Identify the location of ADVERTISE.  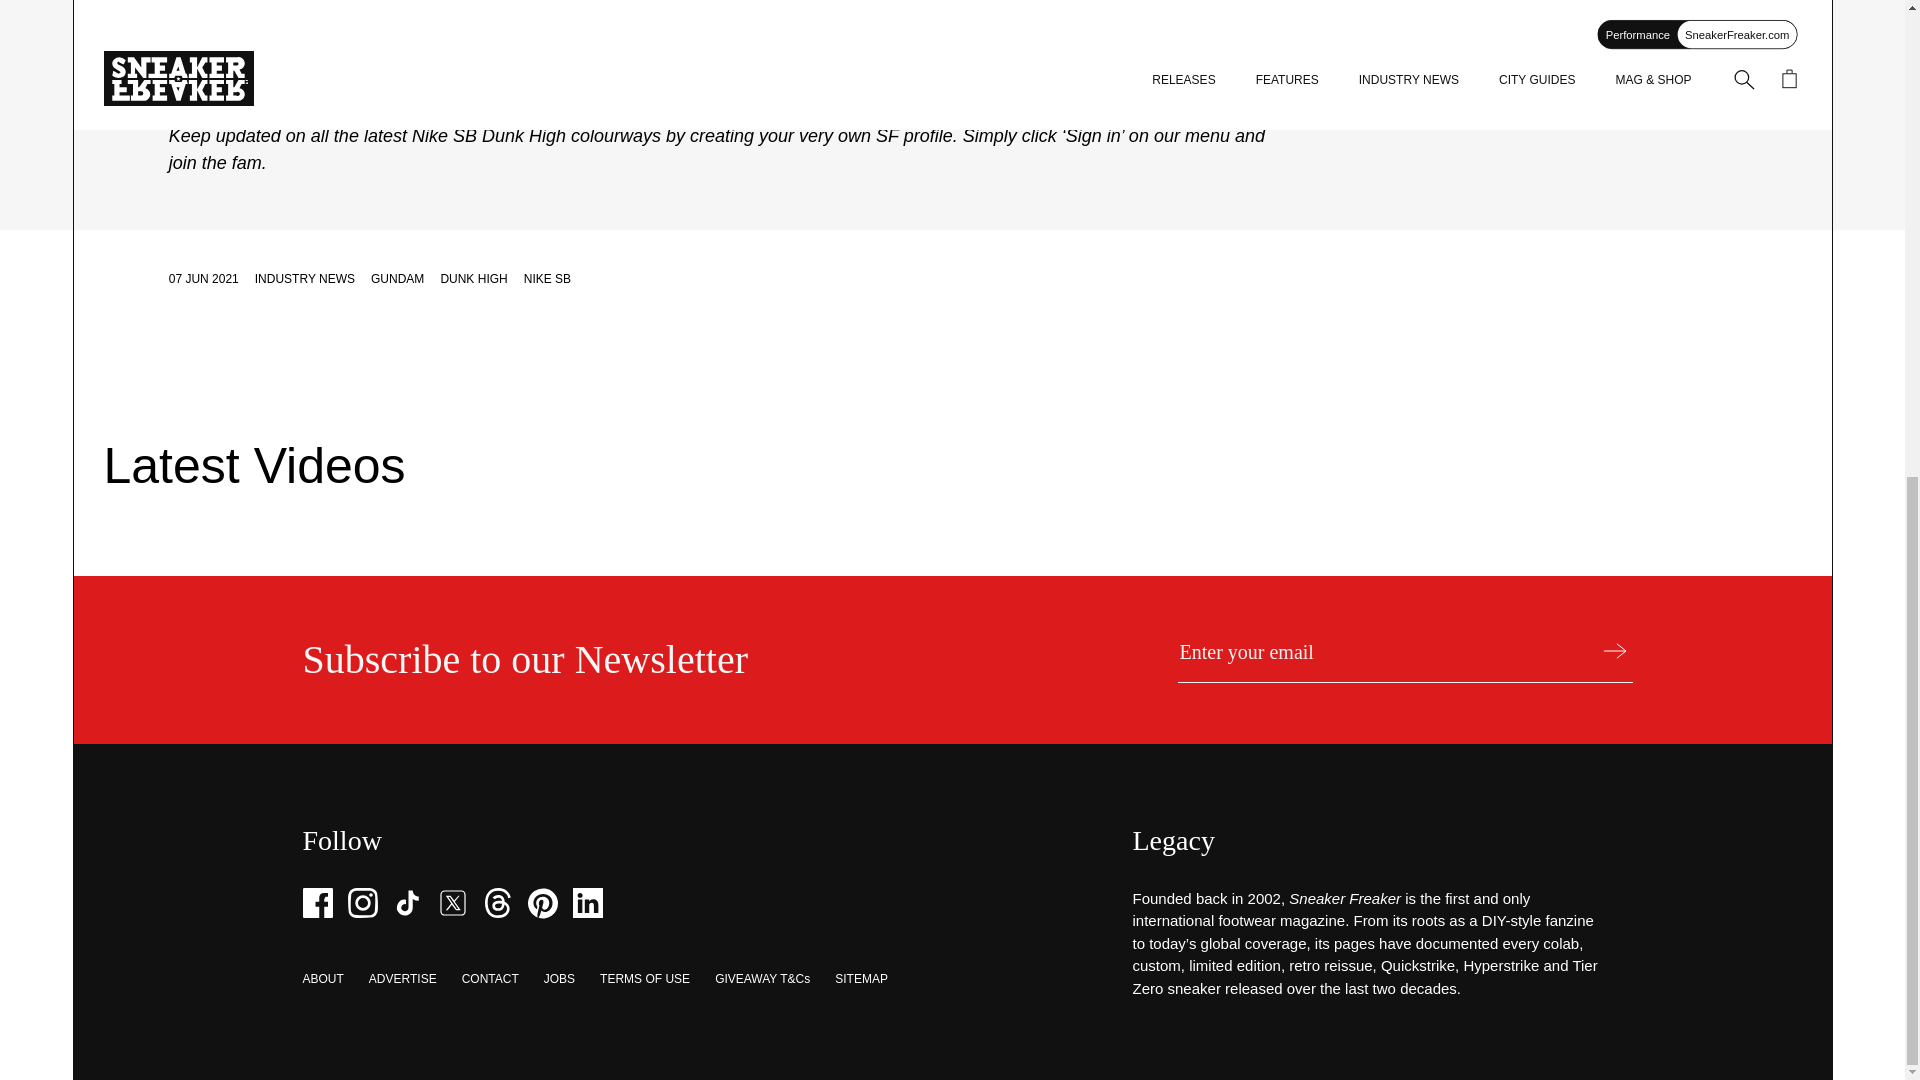
(402, 979).